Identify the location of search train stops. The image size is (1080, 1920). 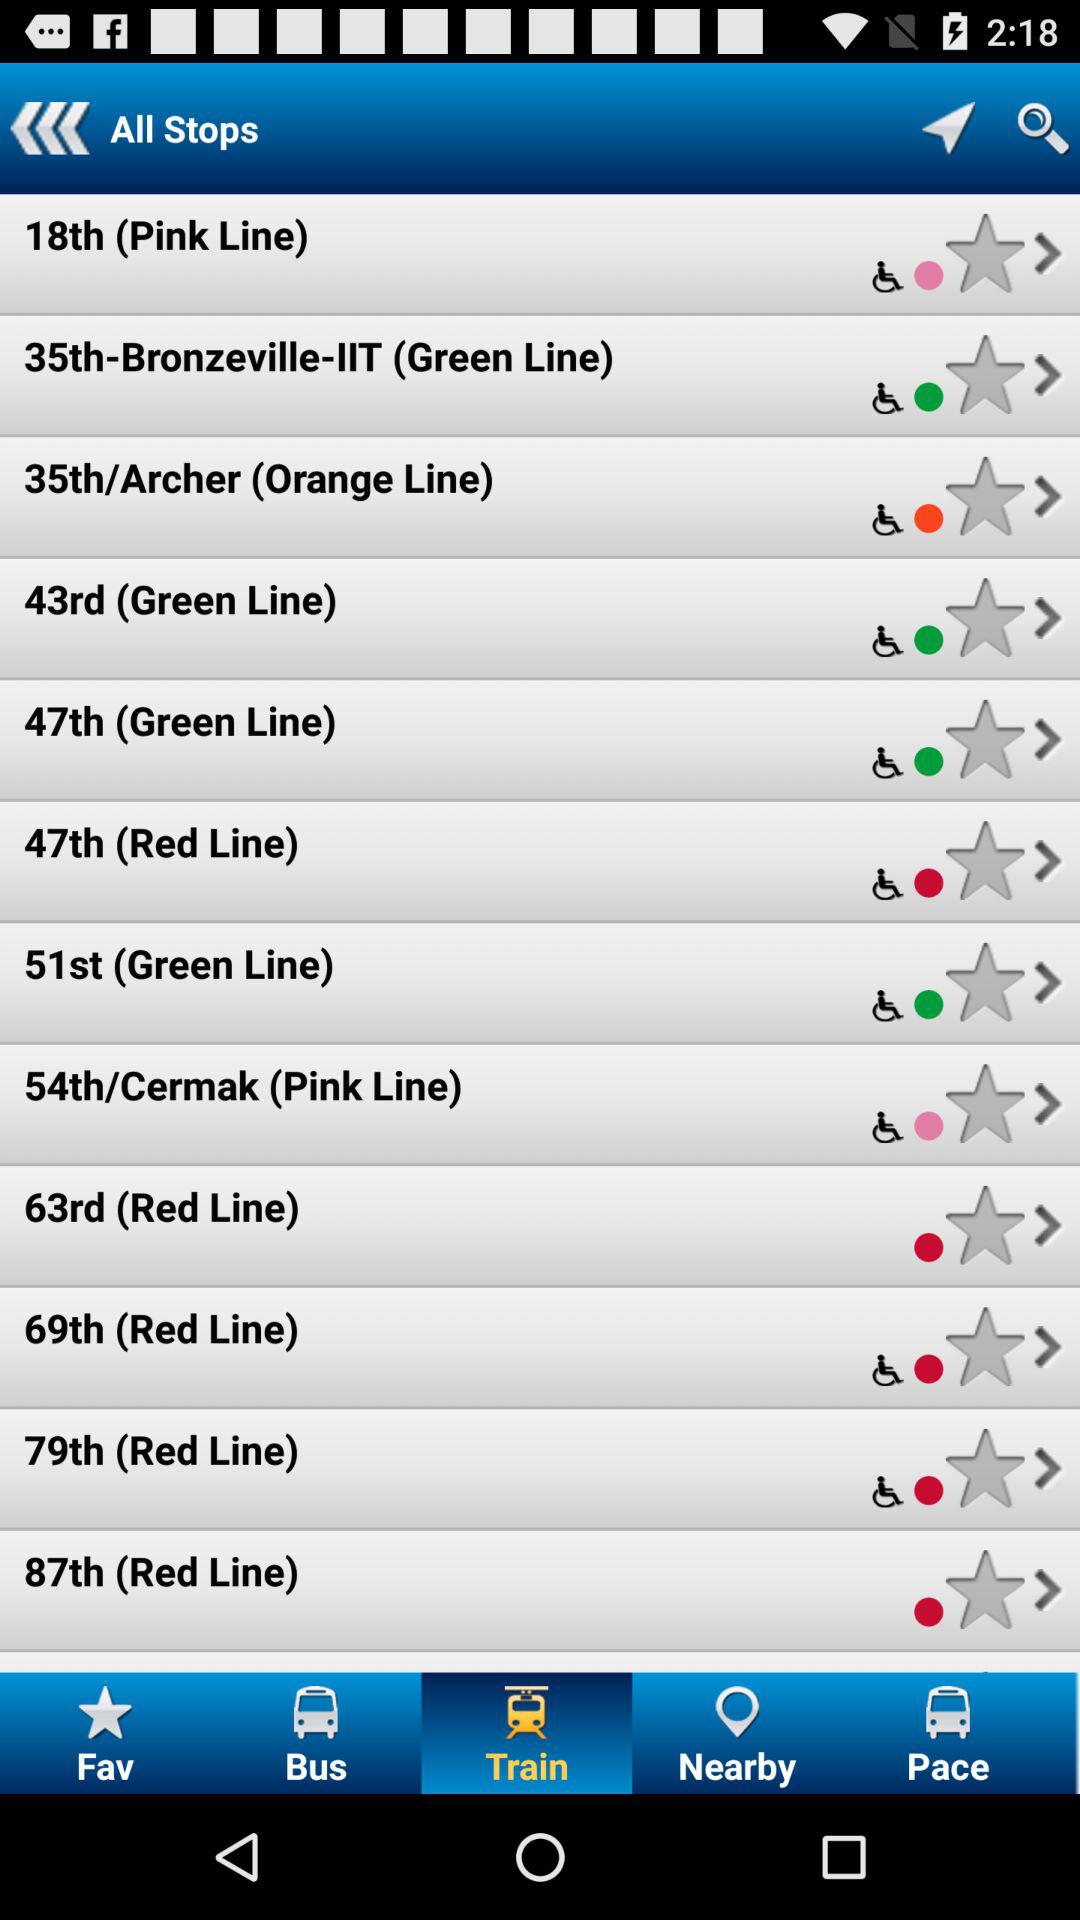
(1043, 128).